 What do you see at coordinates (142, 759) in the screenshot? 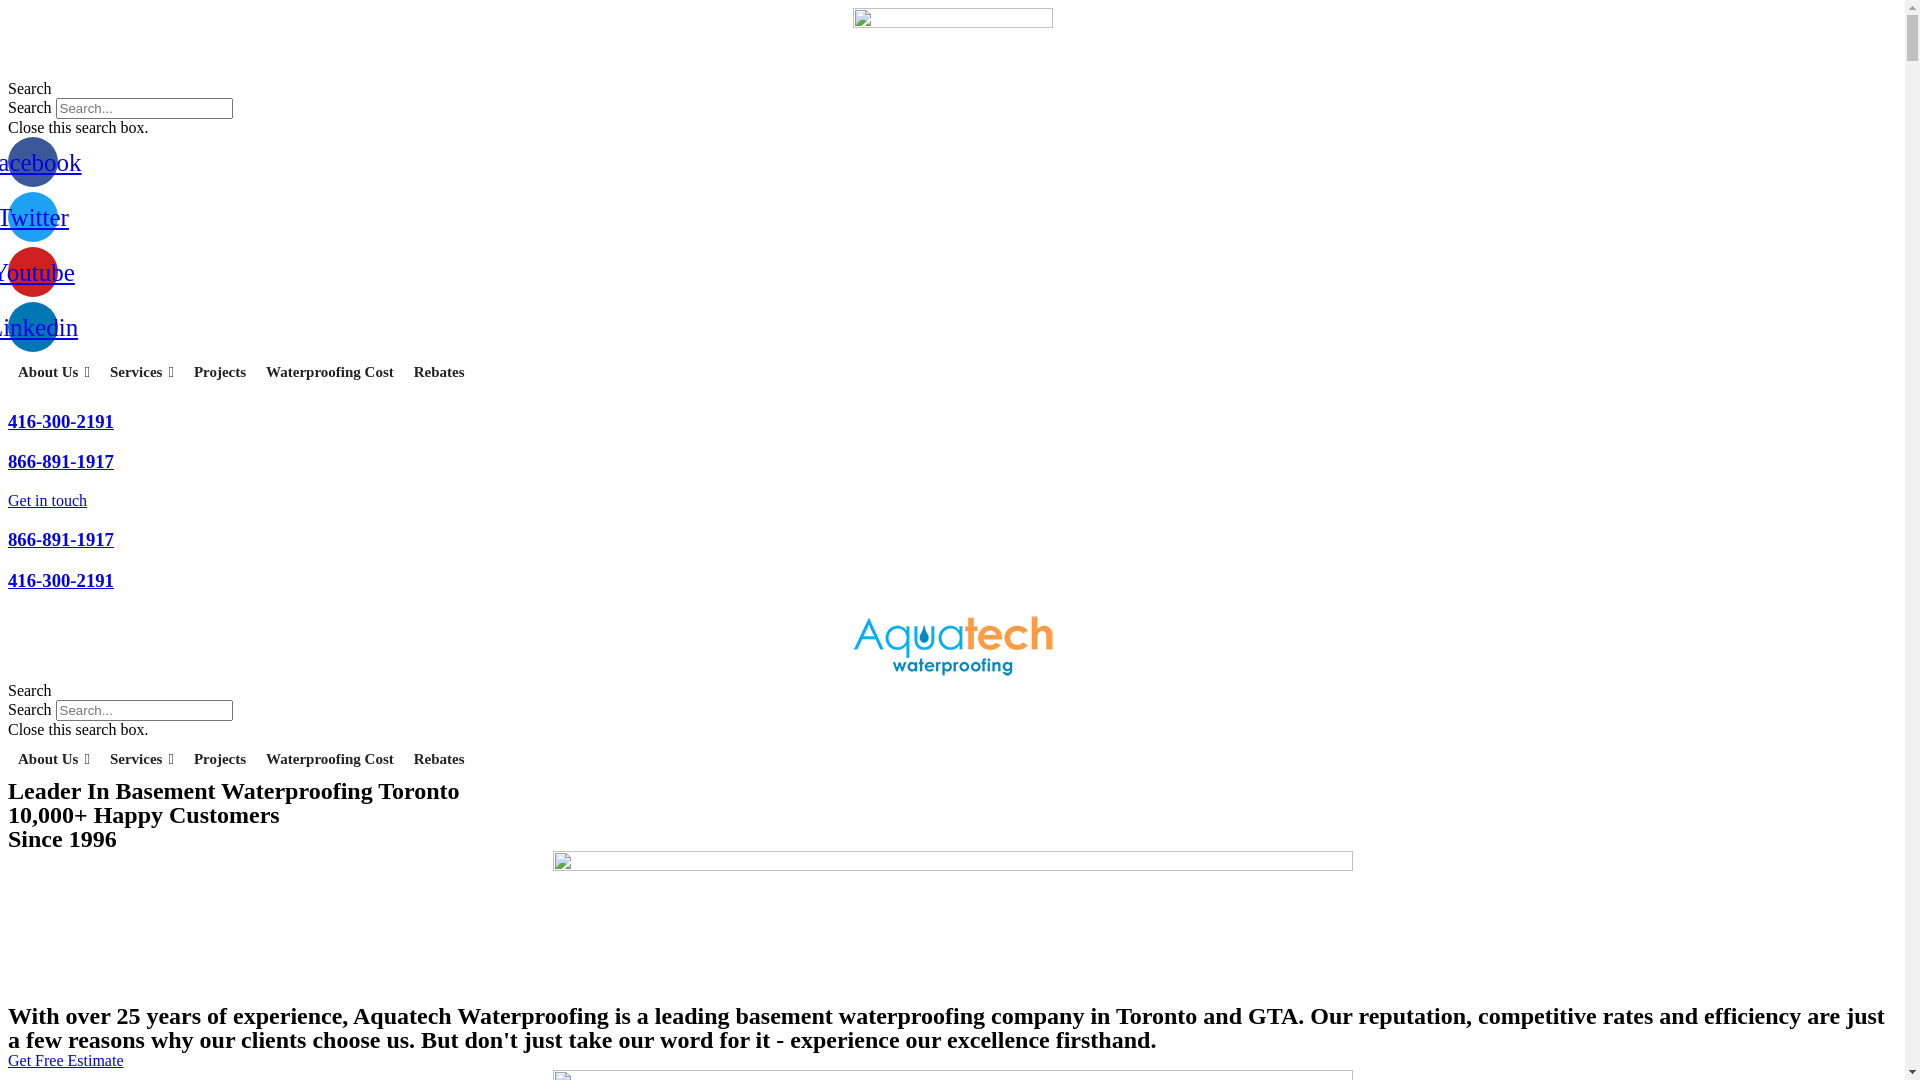
I see `Services` at bounding box center [142, 759].